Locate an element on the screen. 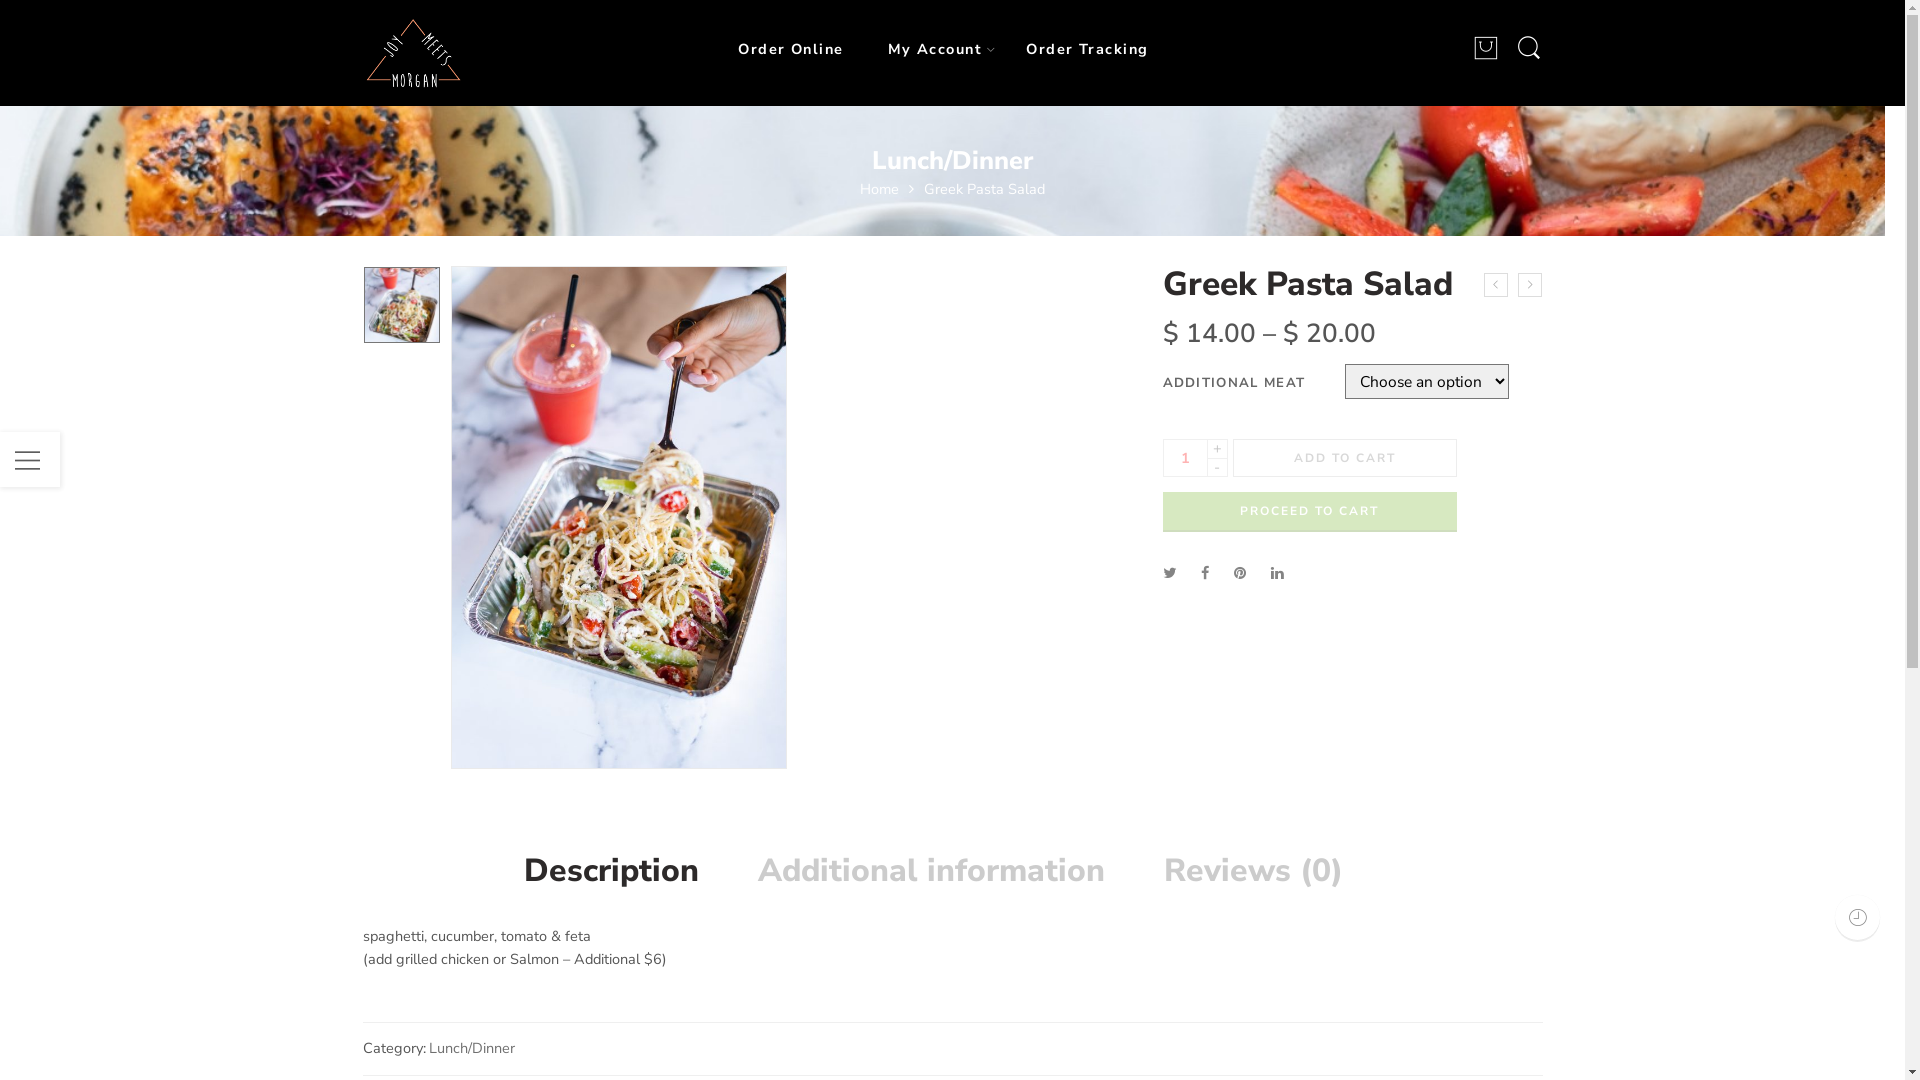 The image size is (1920, 1080). Home is located at coordinates (880, 189).